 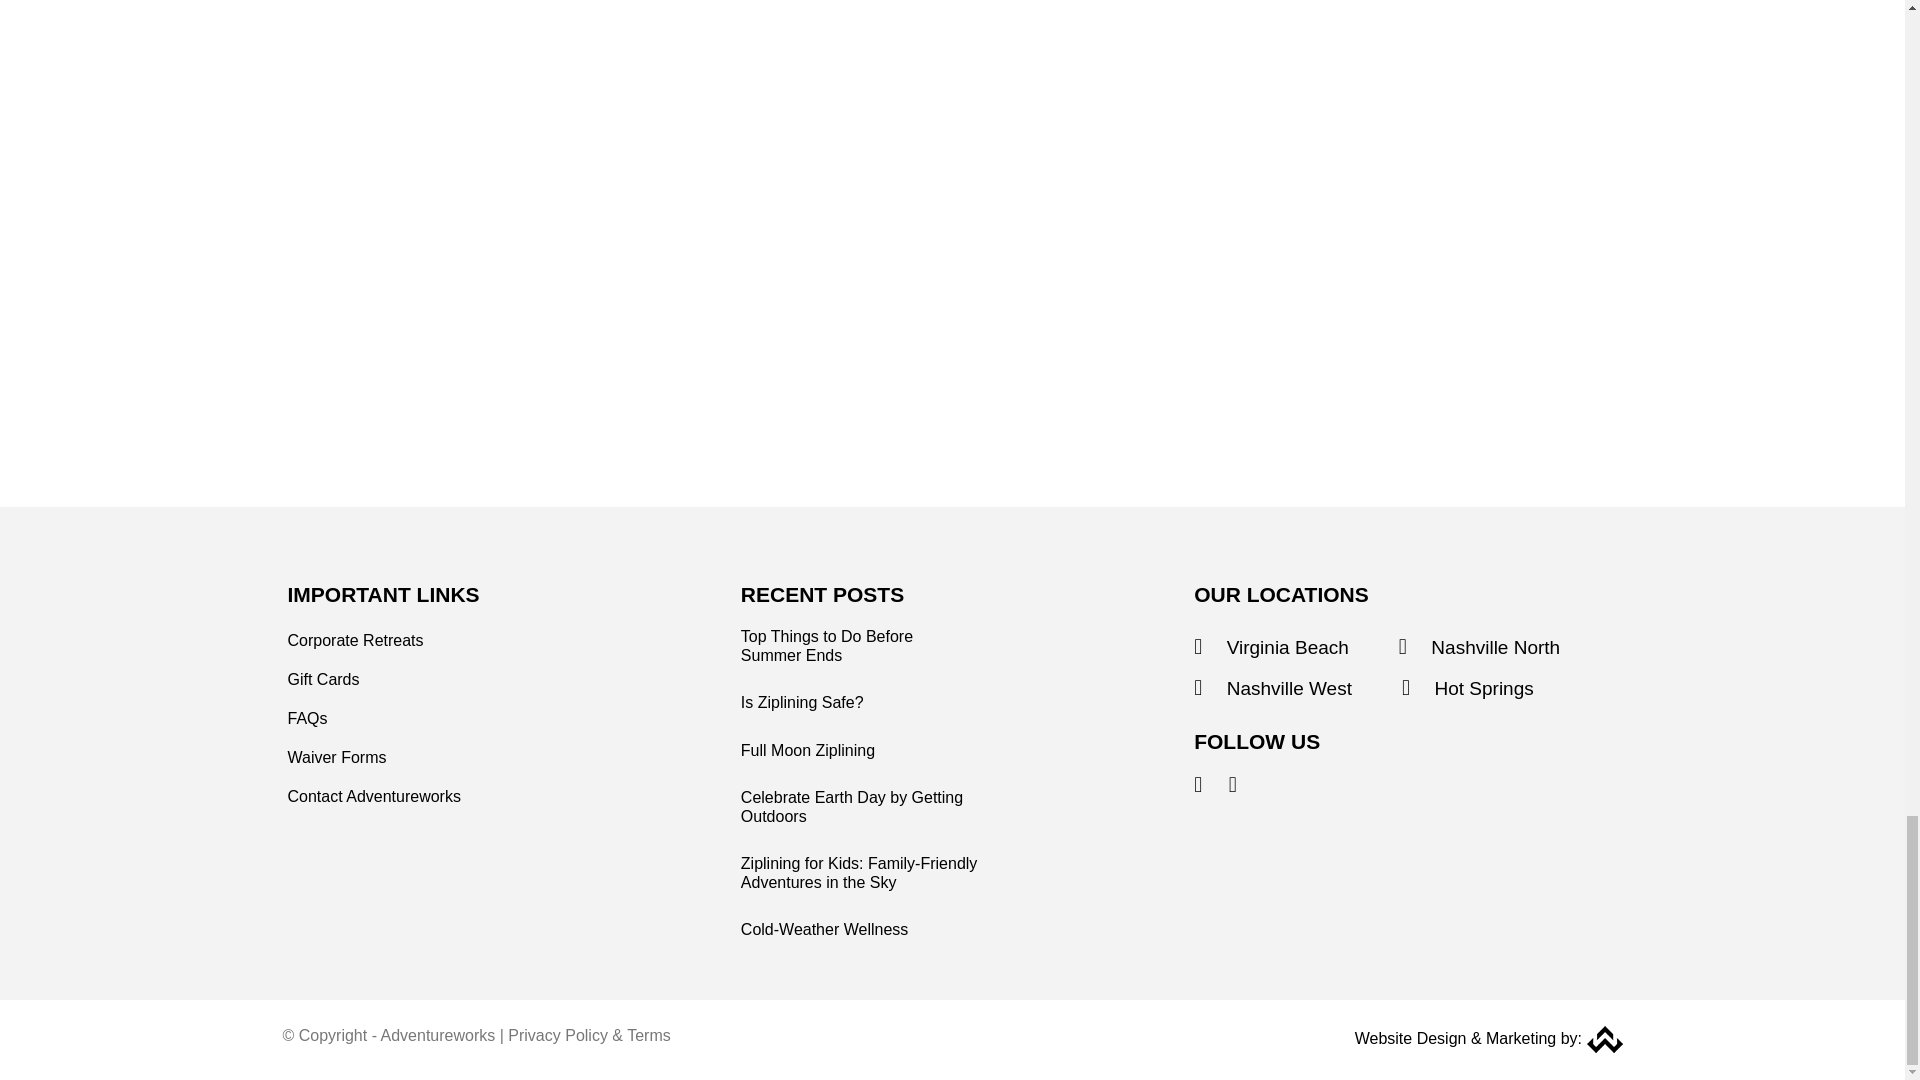 What do you see at coordinates (338, 758) in the screenshot?
I see `Waiver Forms` at bounding box center [338, 758].